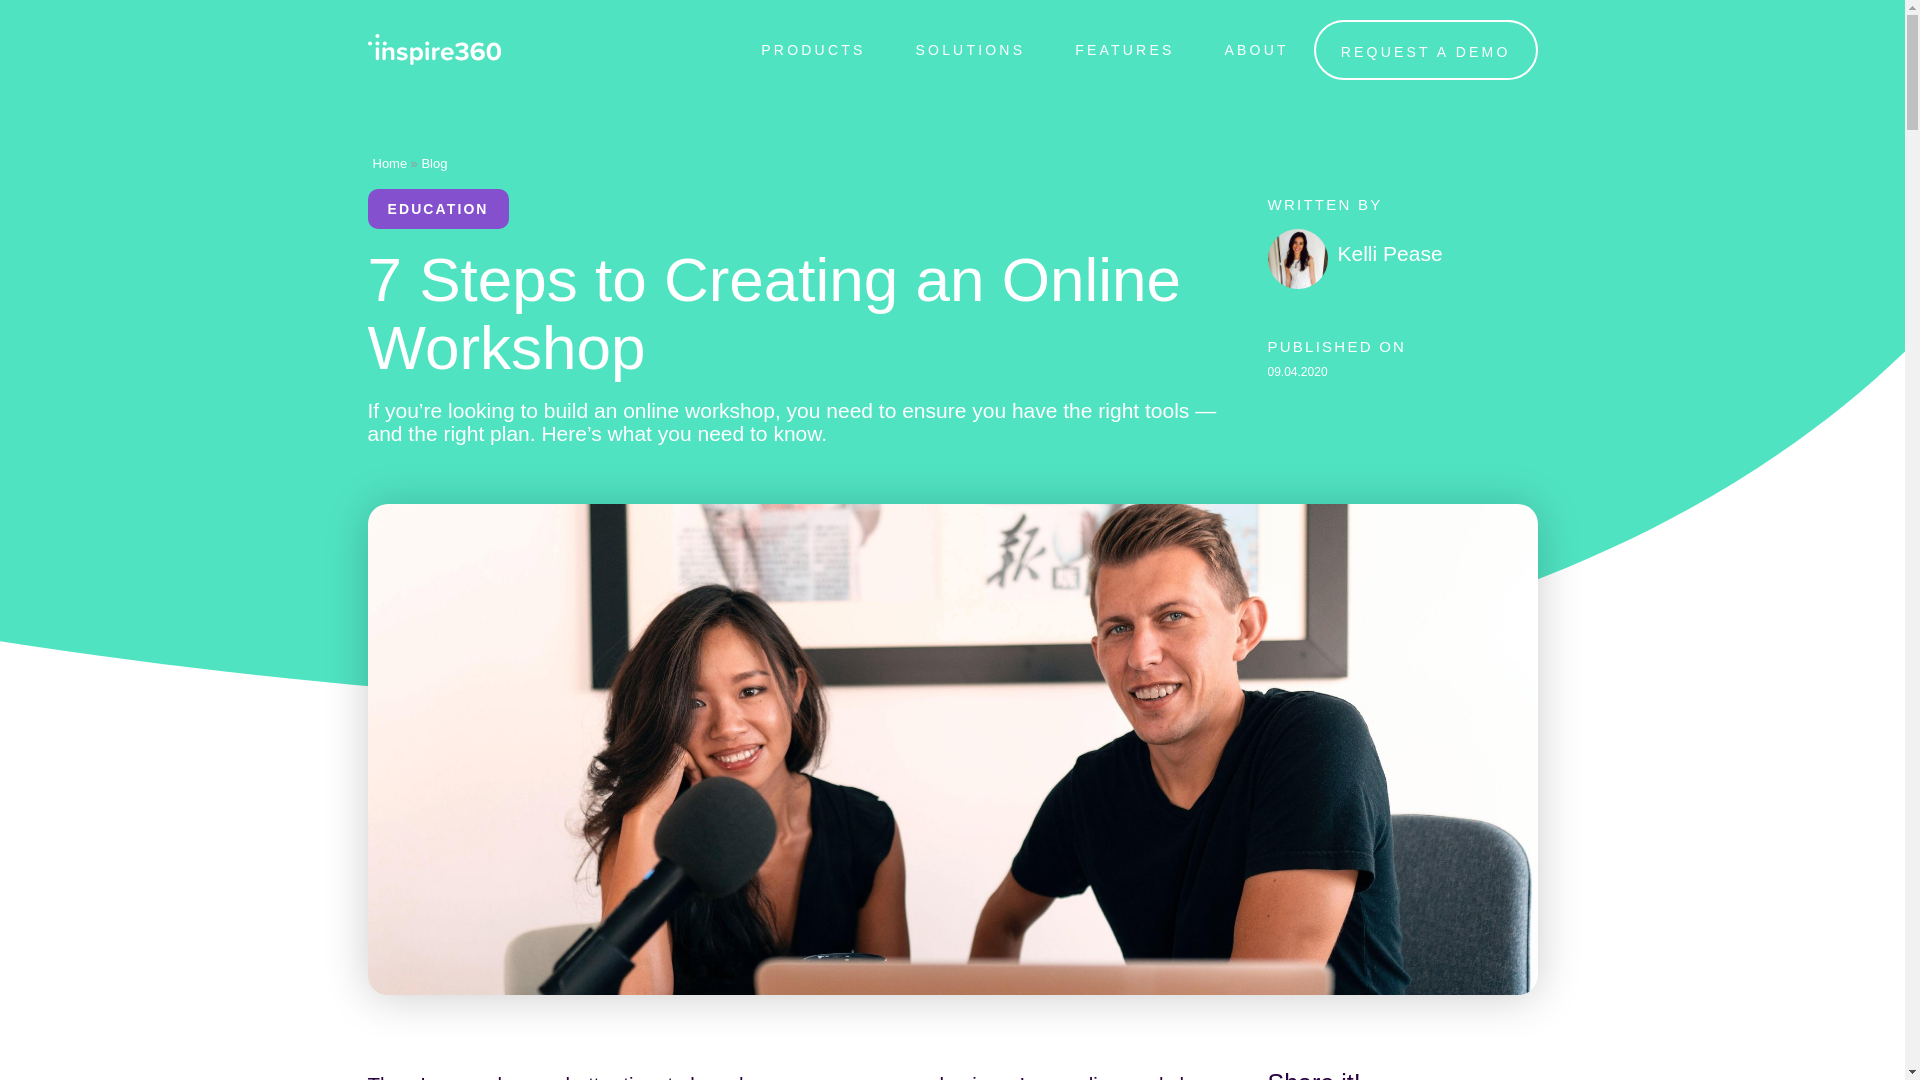 This screenshot has height=1080, width=1920. What do you see at coordinates (1425, 50) in the screenshot?
I see `REQUEST A DEMO` at bounding box center [1425, 50].